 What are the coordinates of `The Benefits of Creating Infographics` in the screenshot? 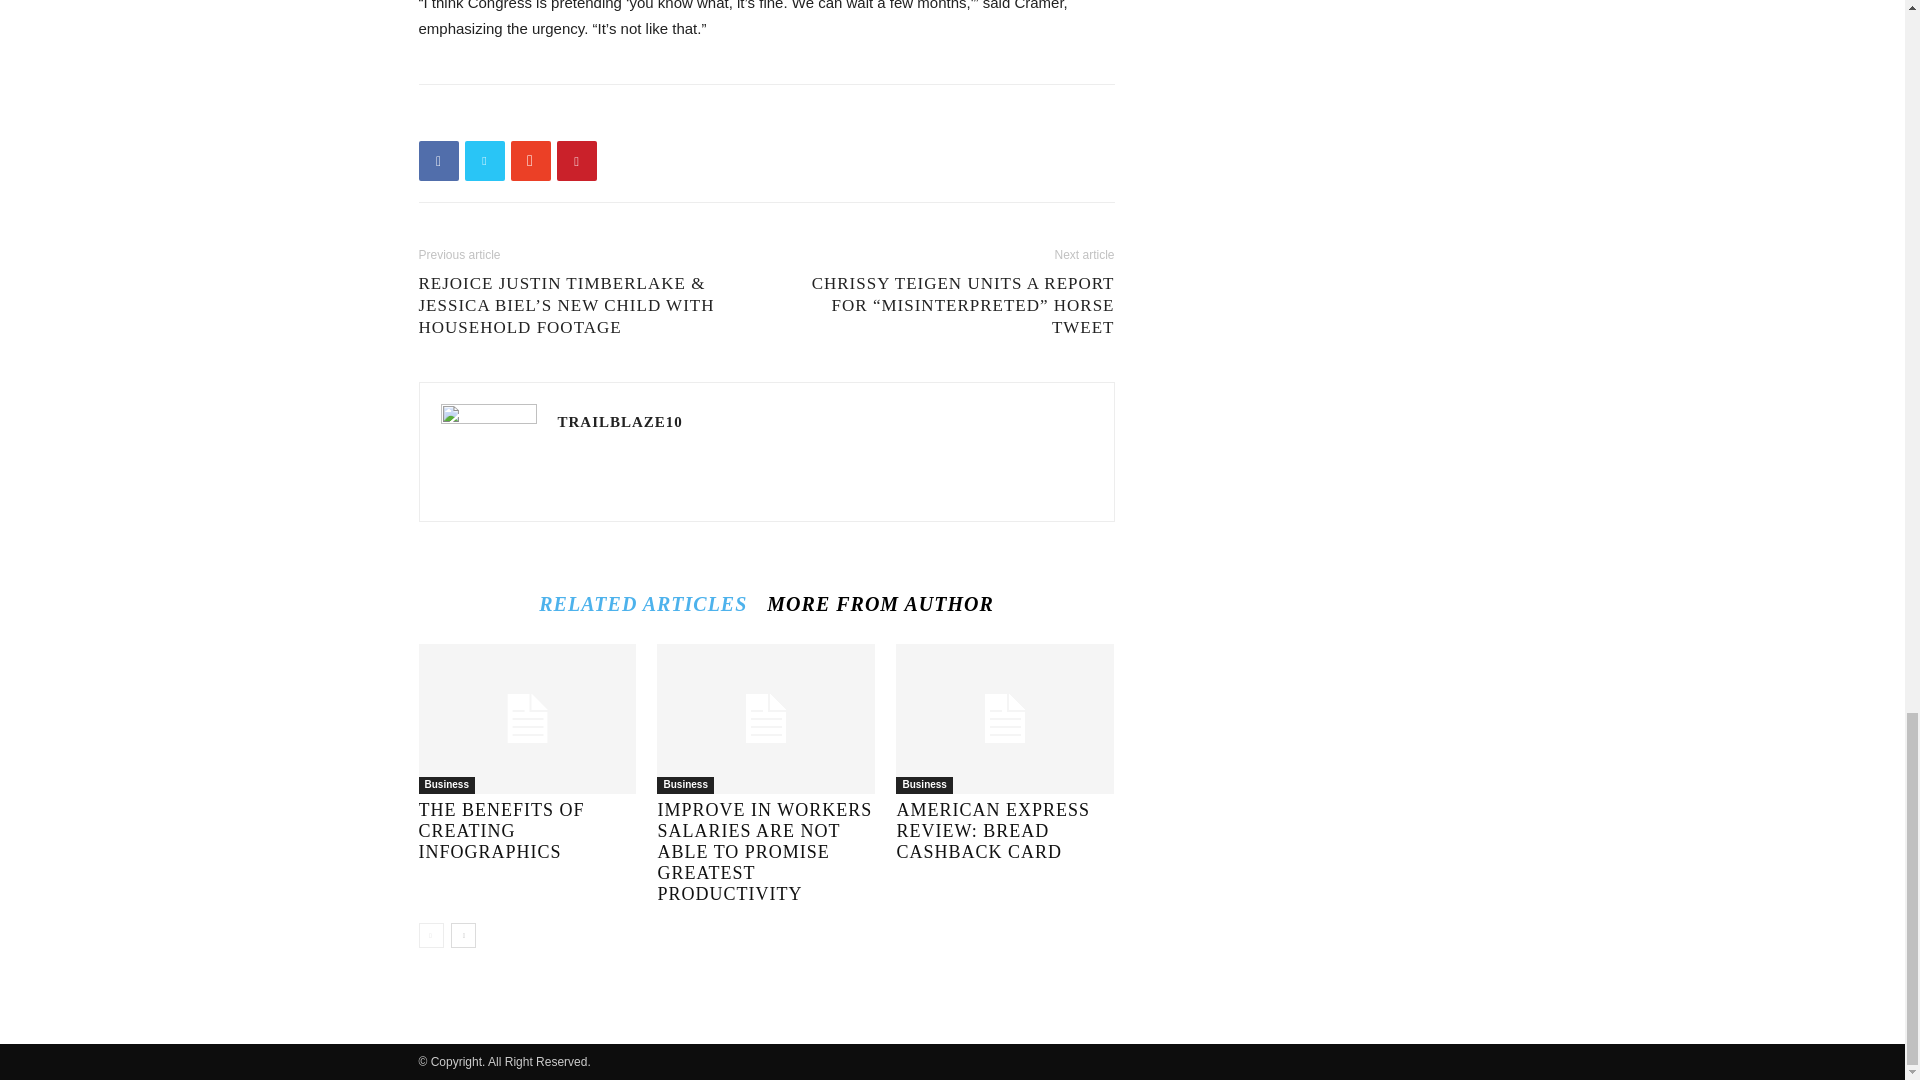 It's located at (500, 830).